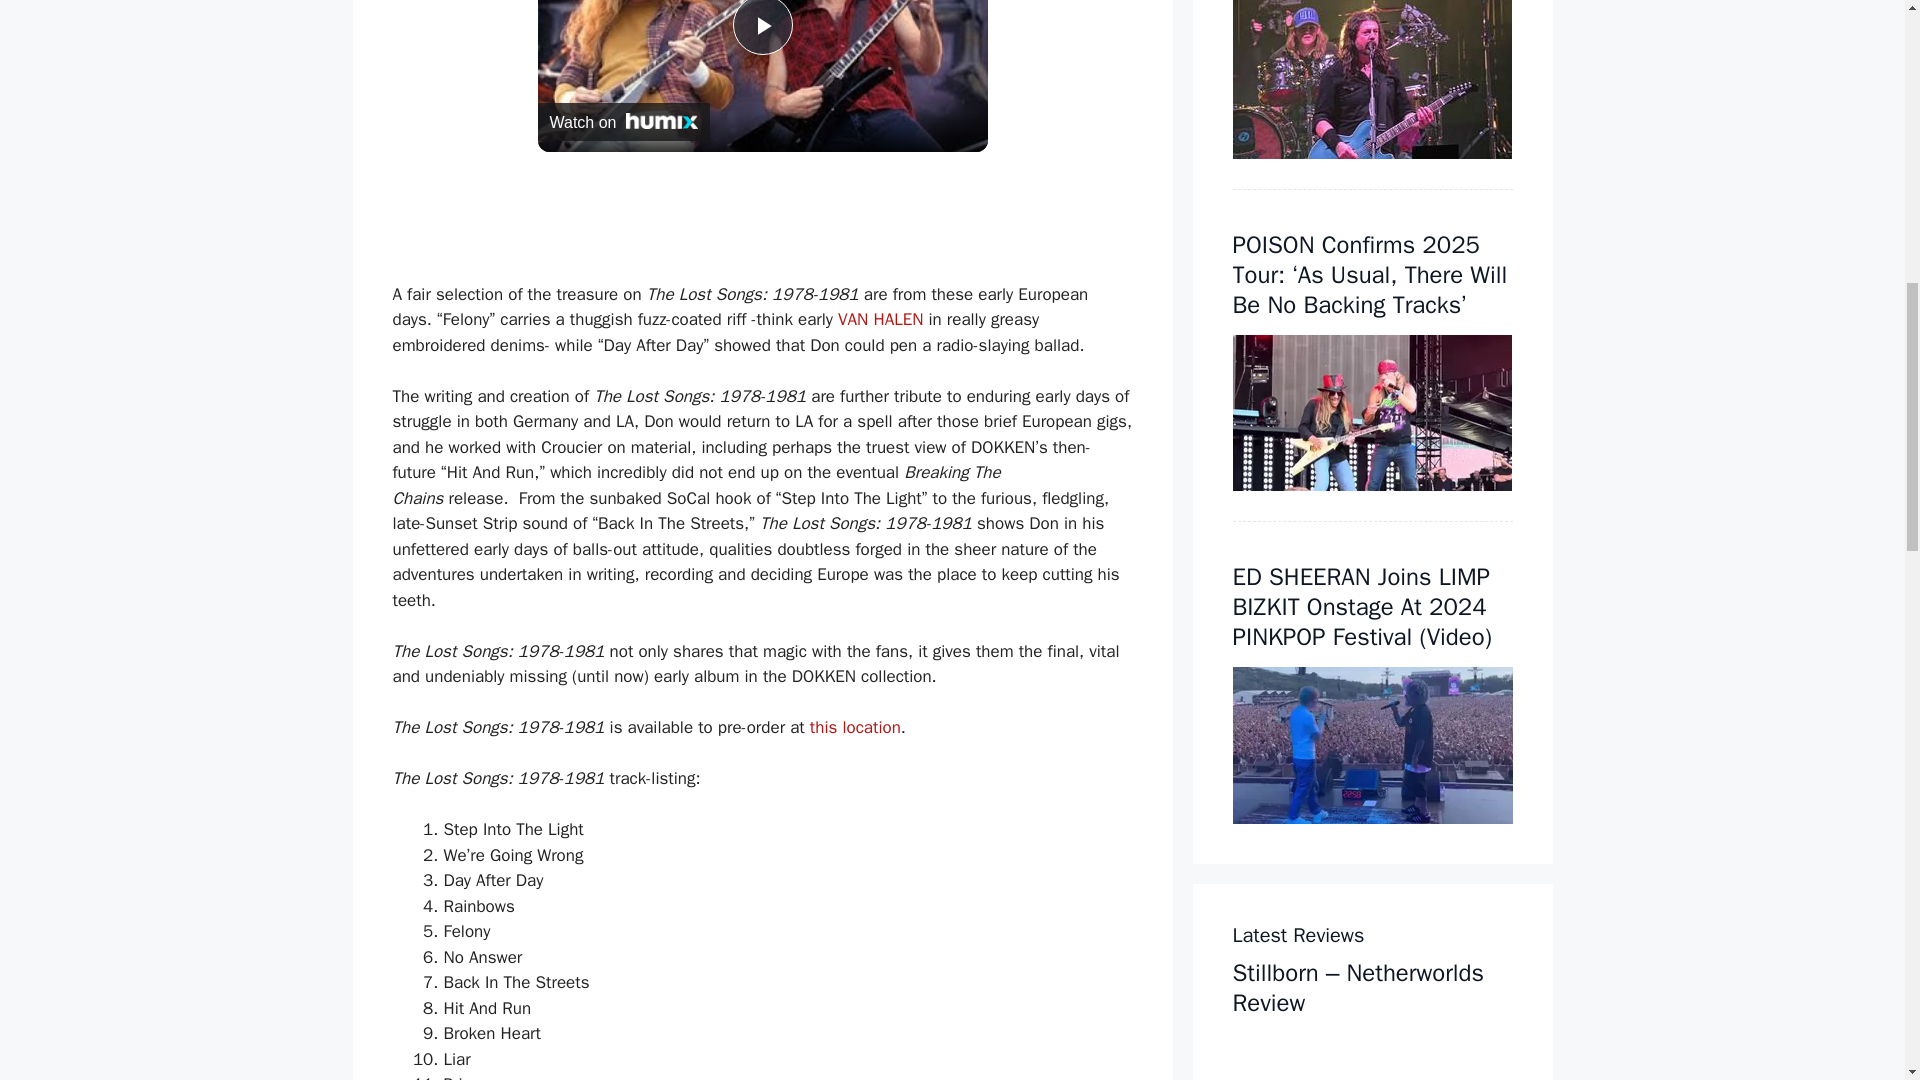 This screenshot has width=1920, height=1080. What do you see at coordinates (880, 319) in the screenshot?
I see `VAN HALEN` at bounding box center [880, 319].